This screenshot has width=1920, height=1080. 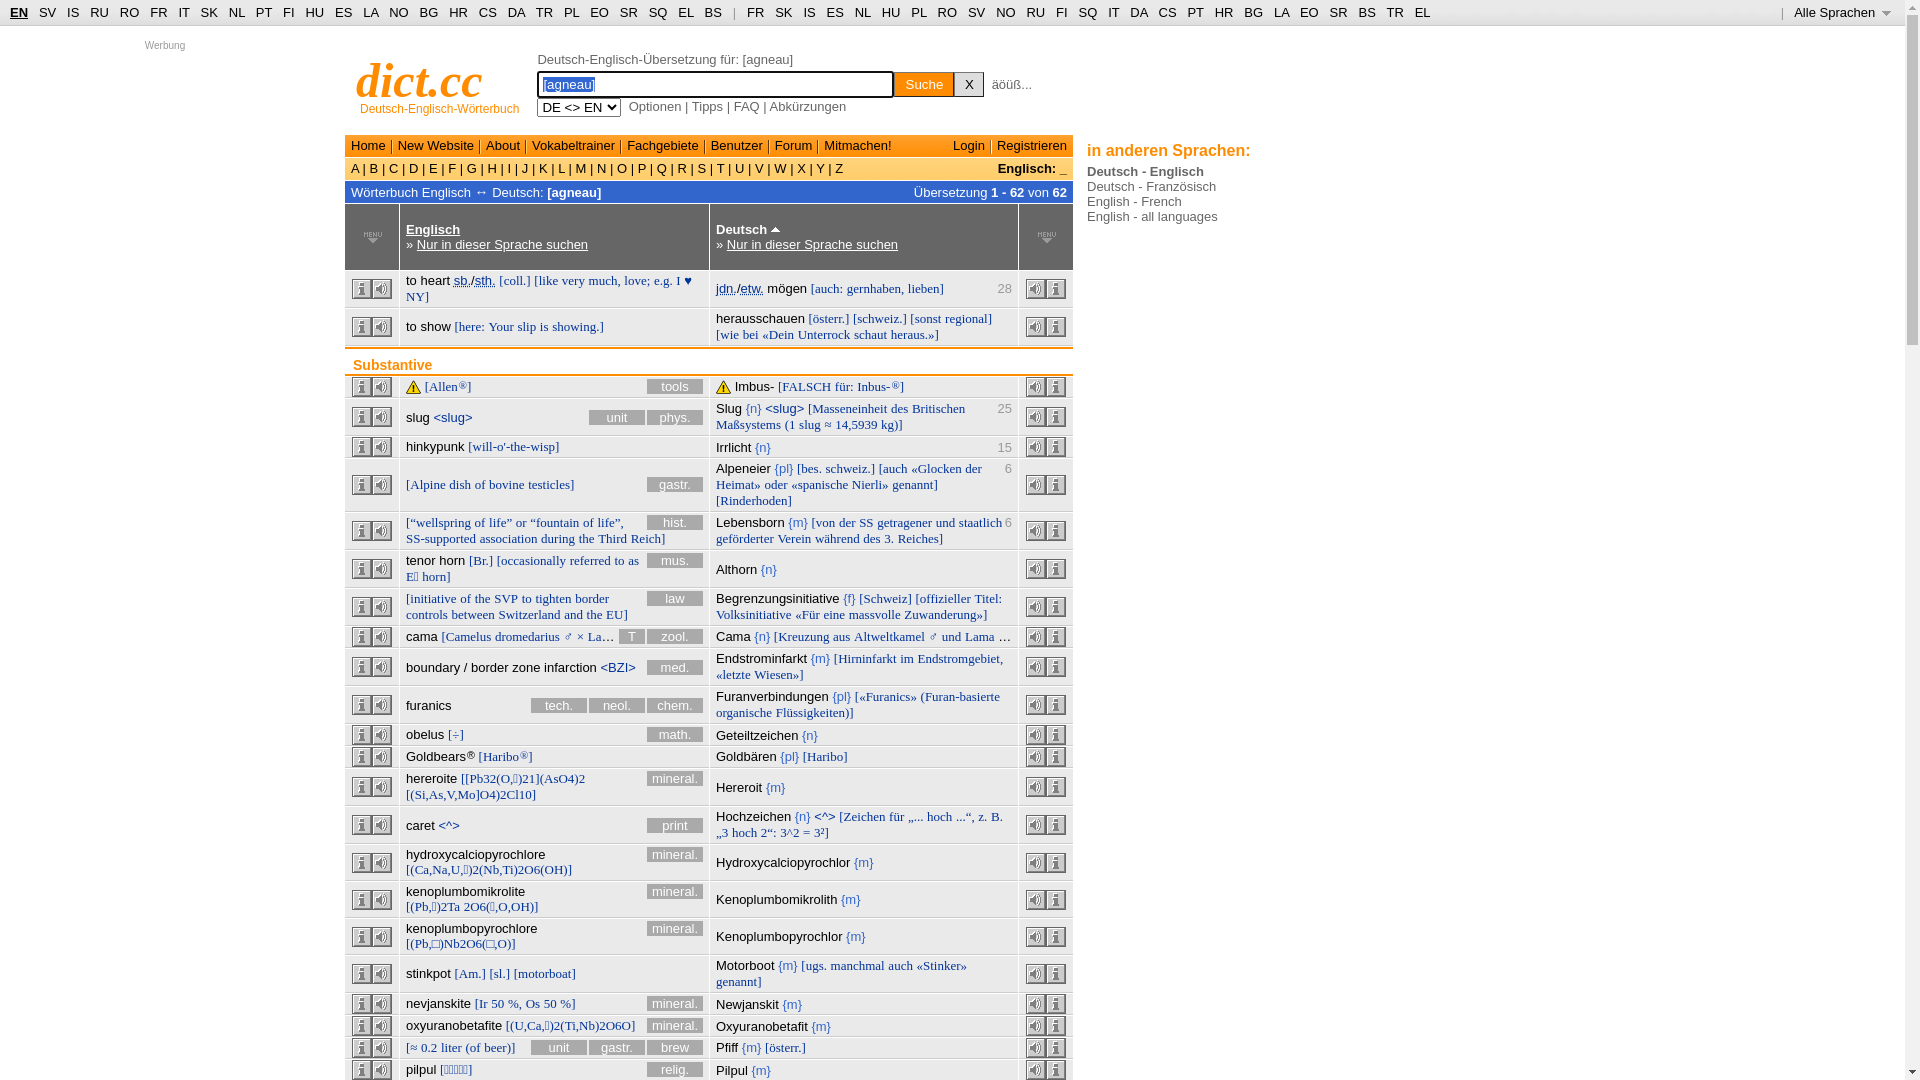 What do you see at coordinates (426, 484) in the screenshot?
I see `[Alpine` at bounding box center [426, 484].